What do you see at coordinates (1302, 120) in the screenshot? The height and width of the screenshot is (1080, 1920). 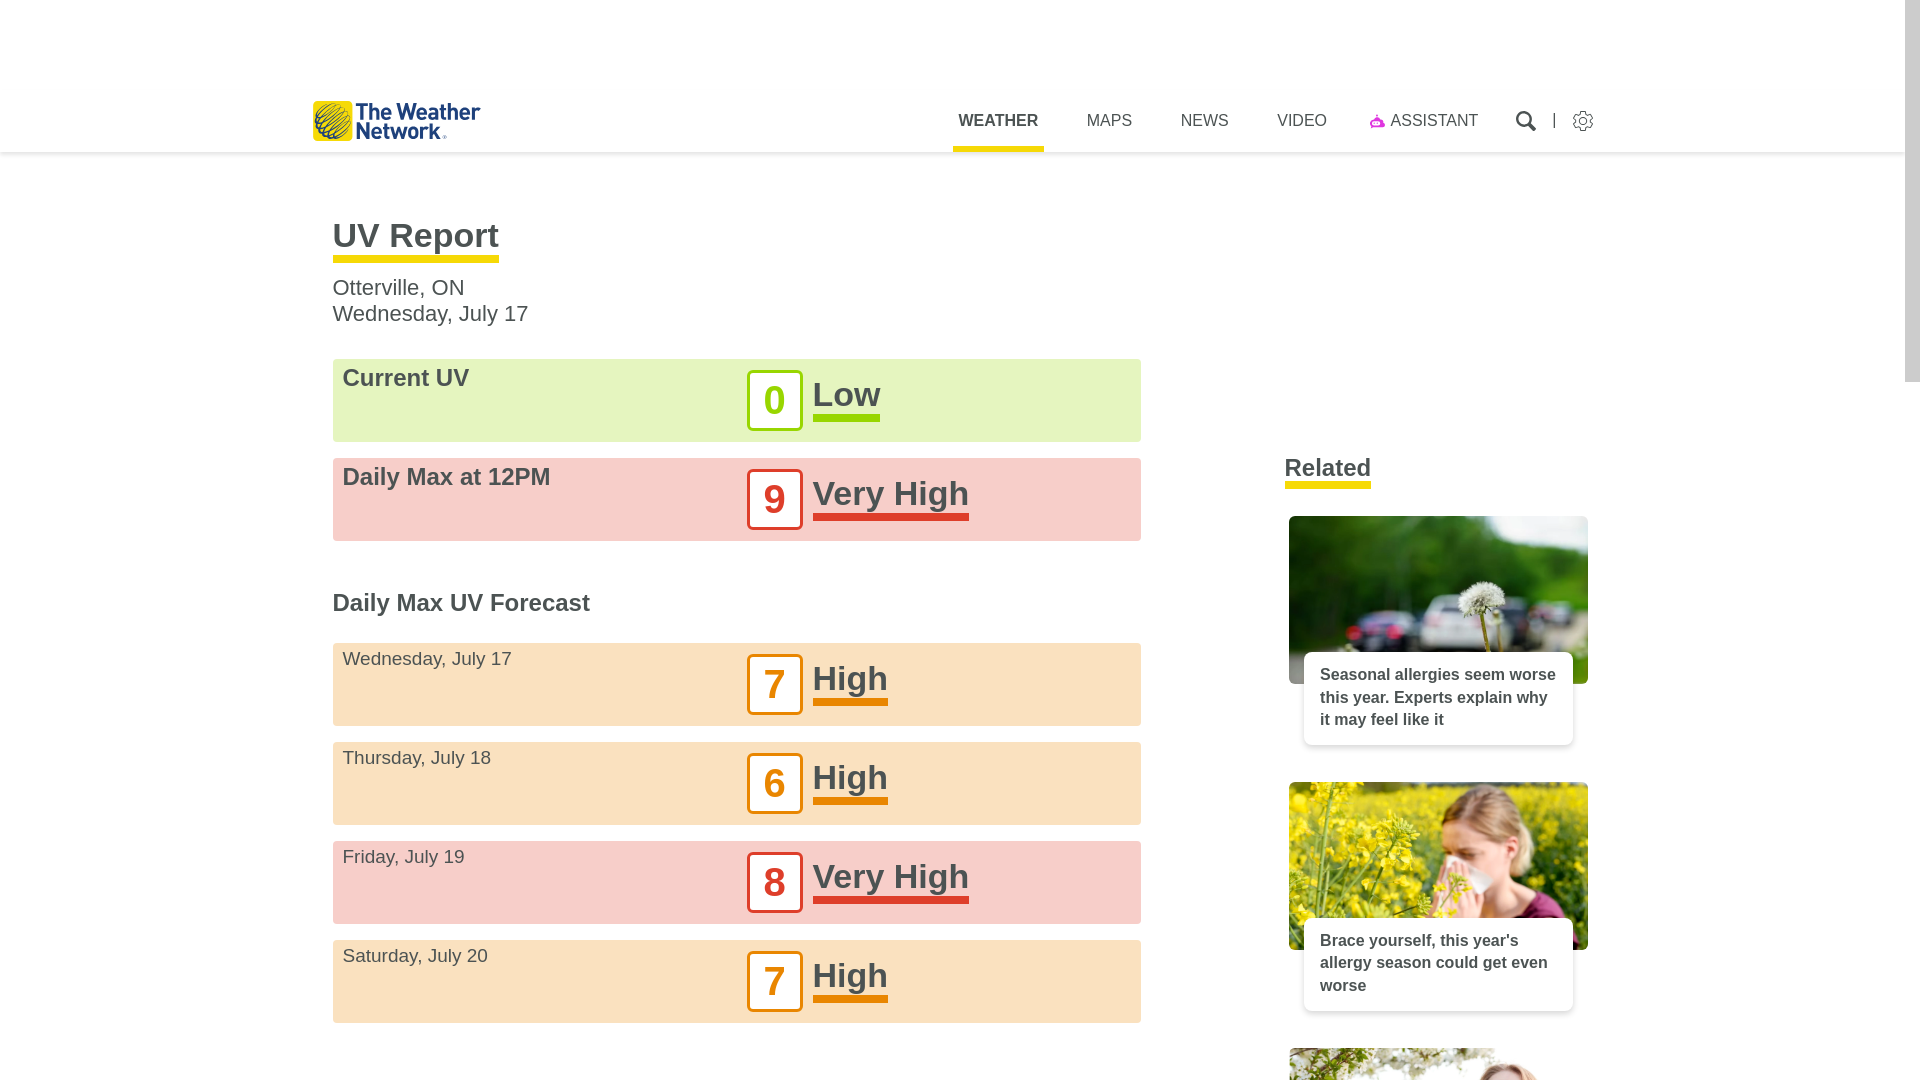 I see `VIDEO` at bounding box center [1302, 120].